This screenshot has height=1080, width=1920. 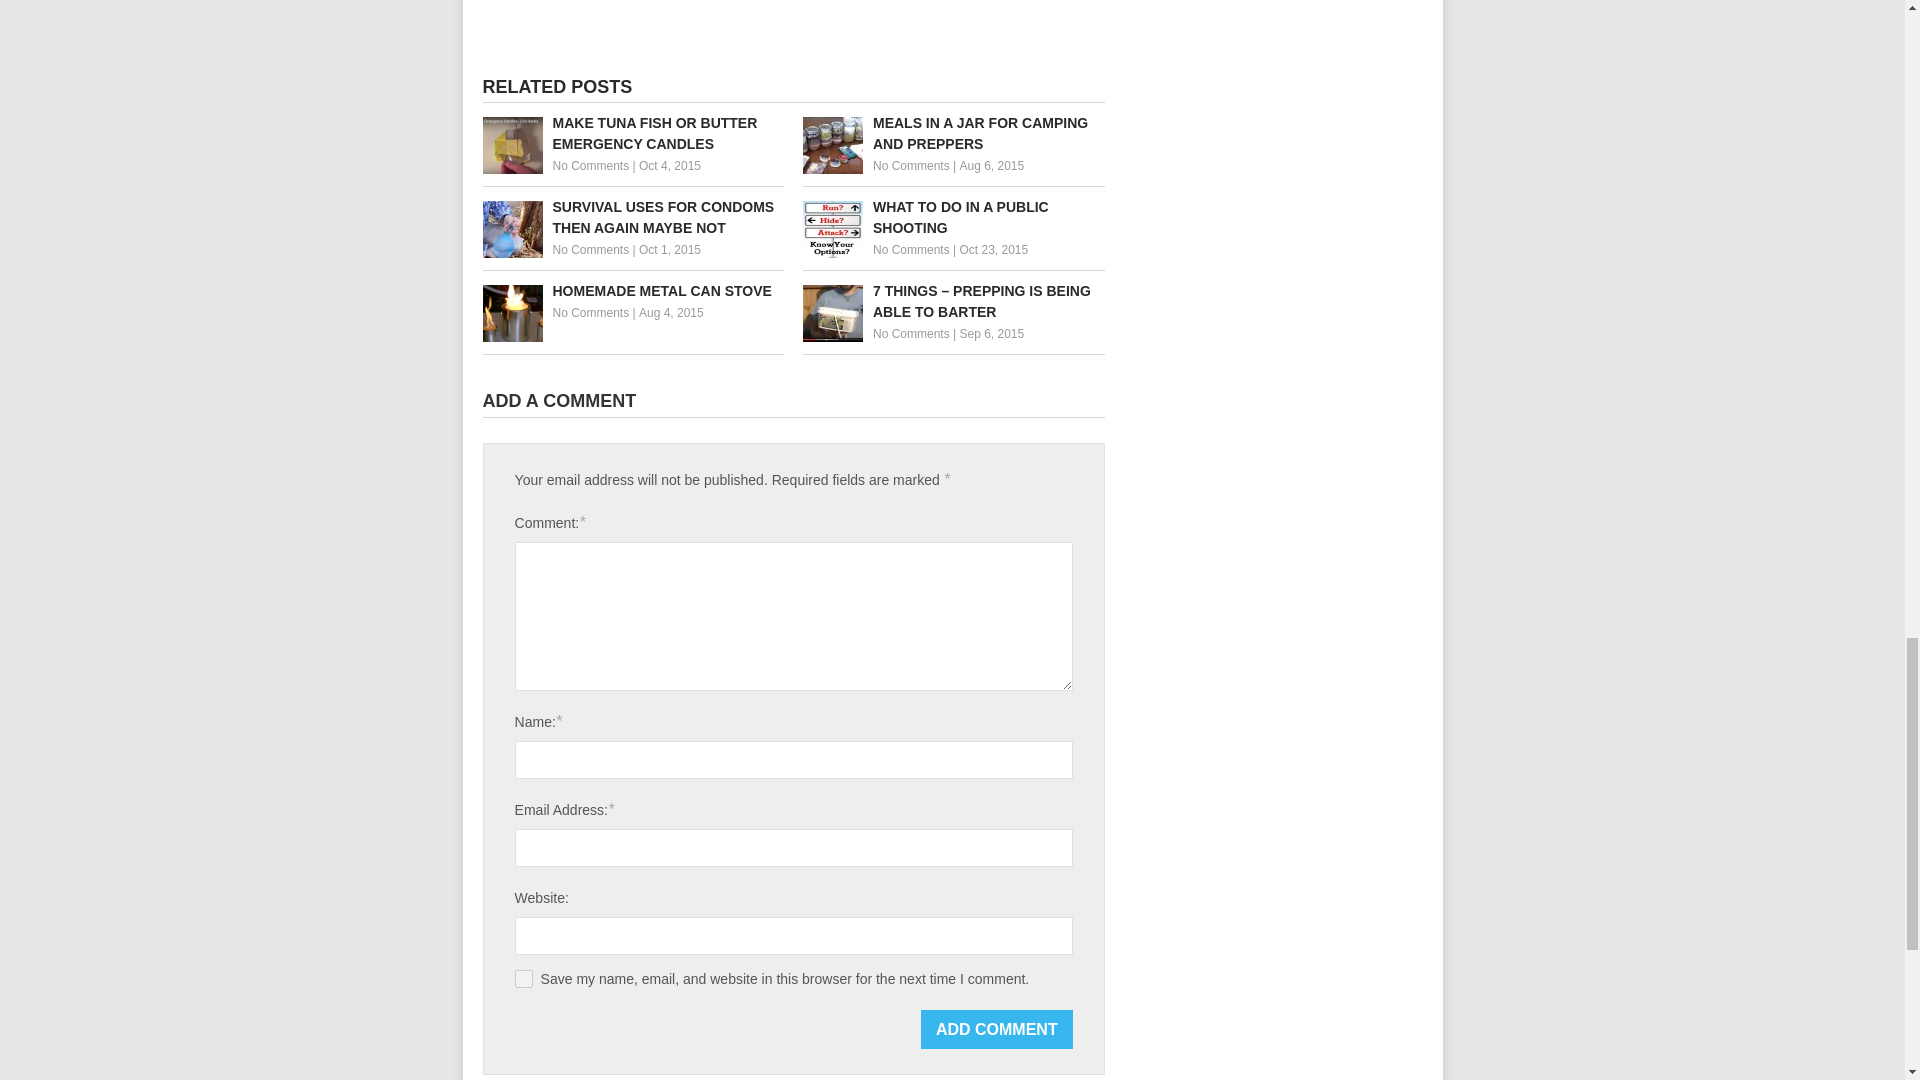 I want to click on No Comments, so click(x=590, y=165).